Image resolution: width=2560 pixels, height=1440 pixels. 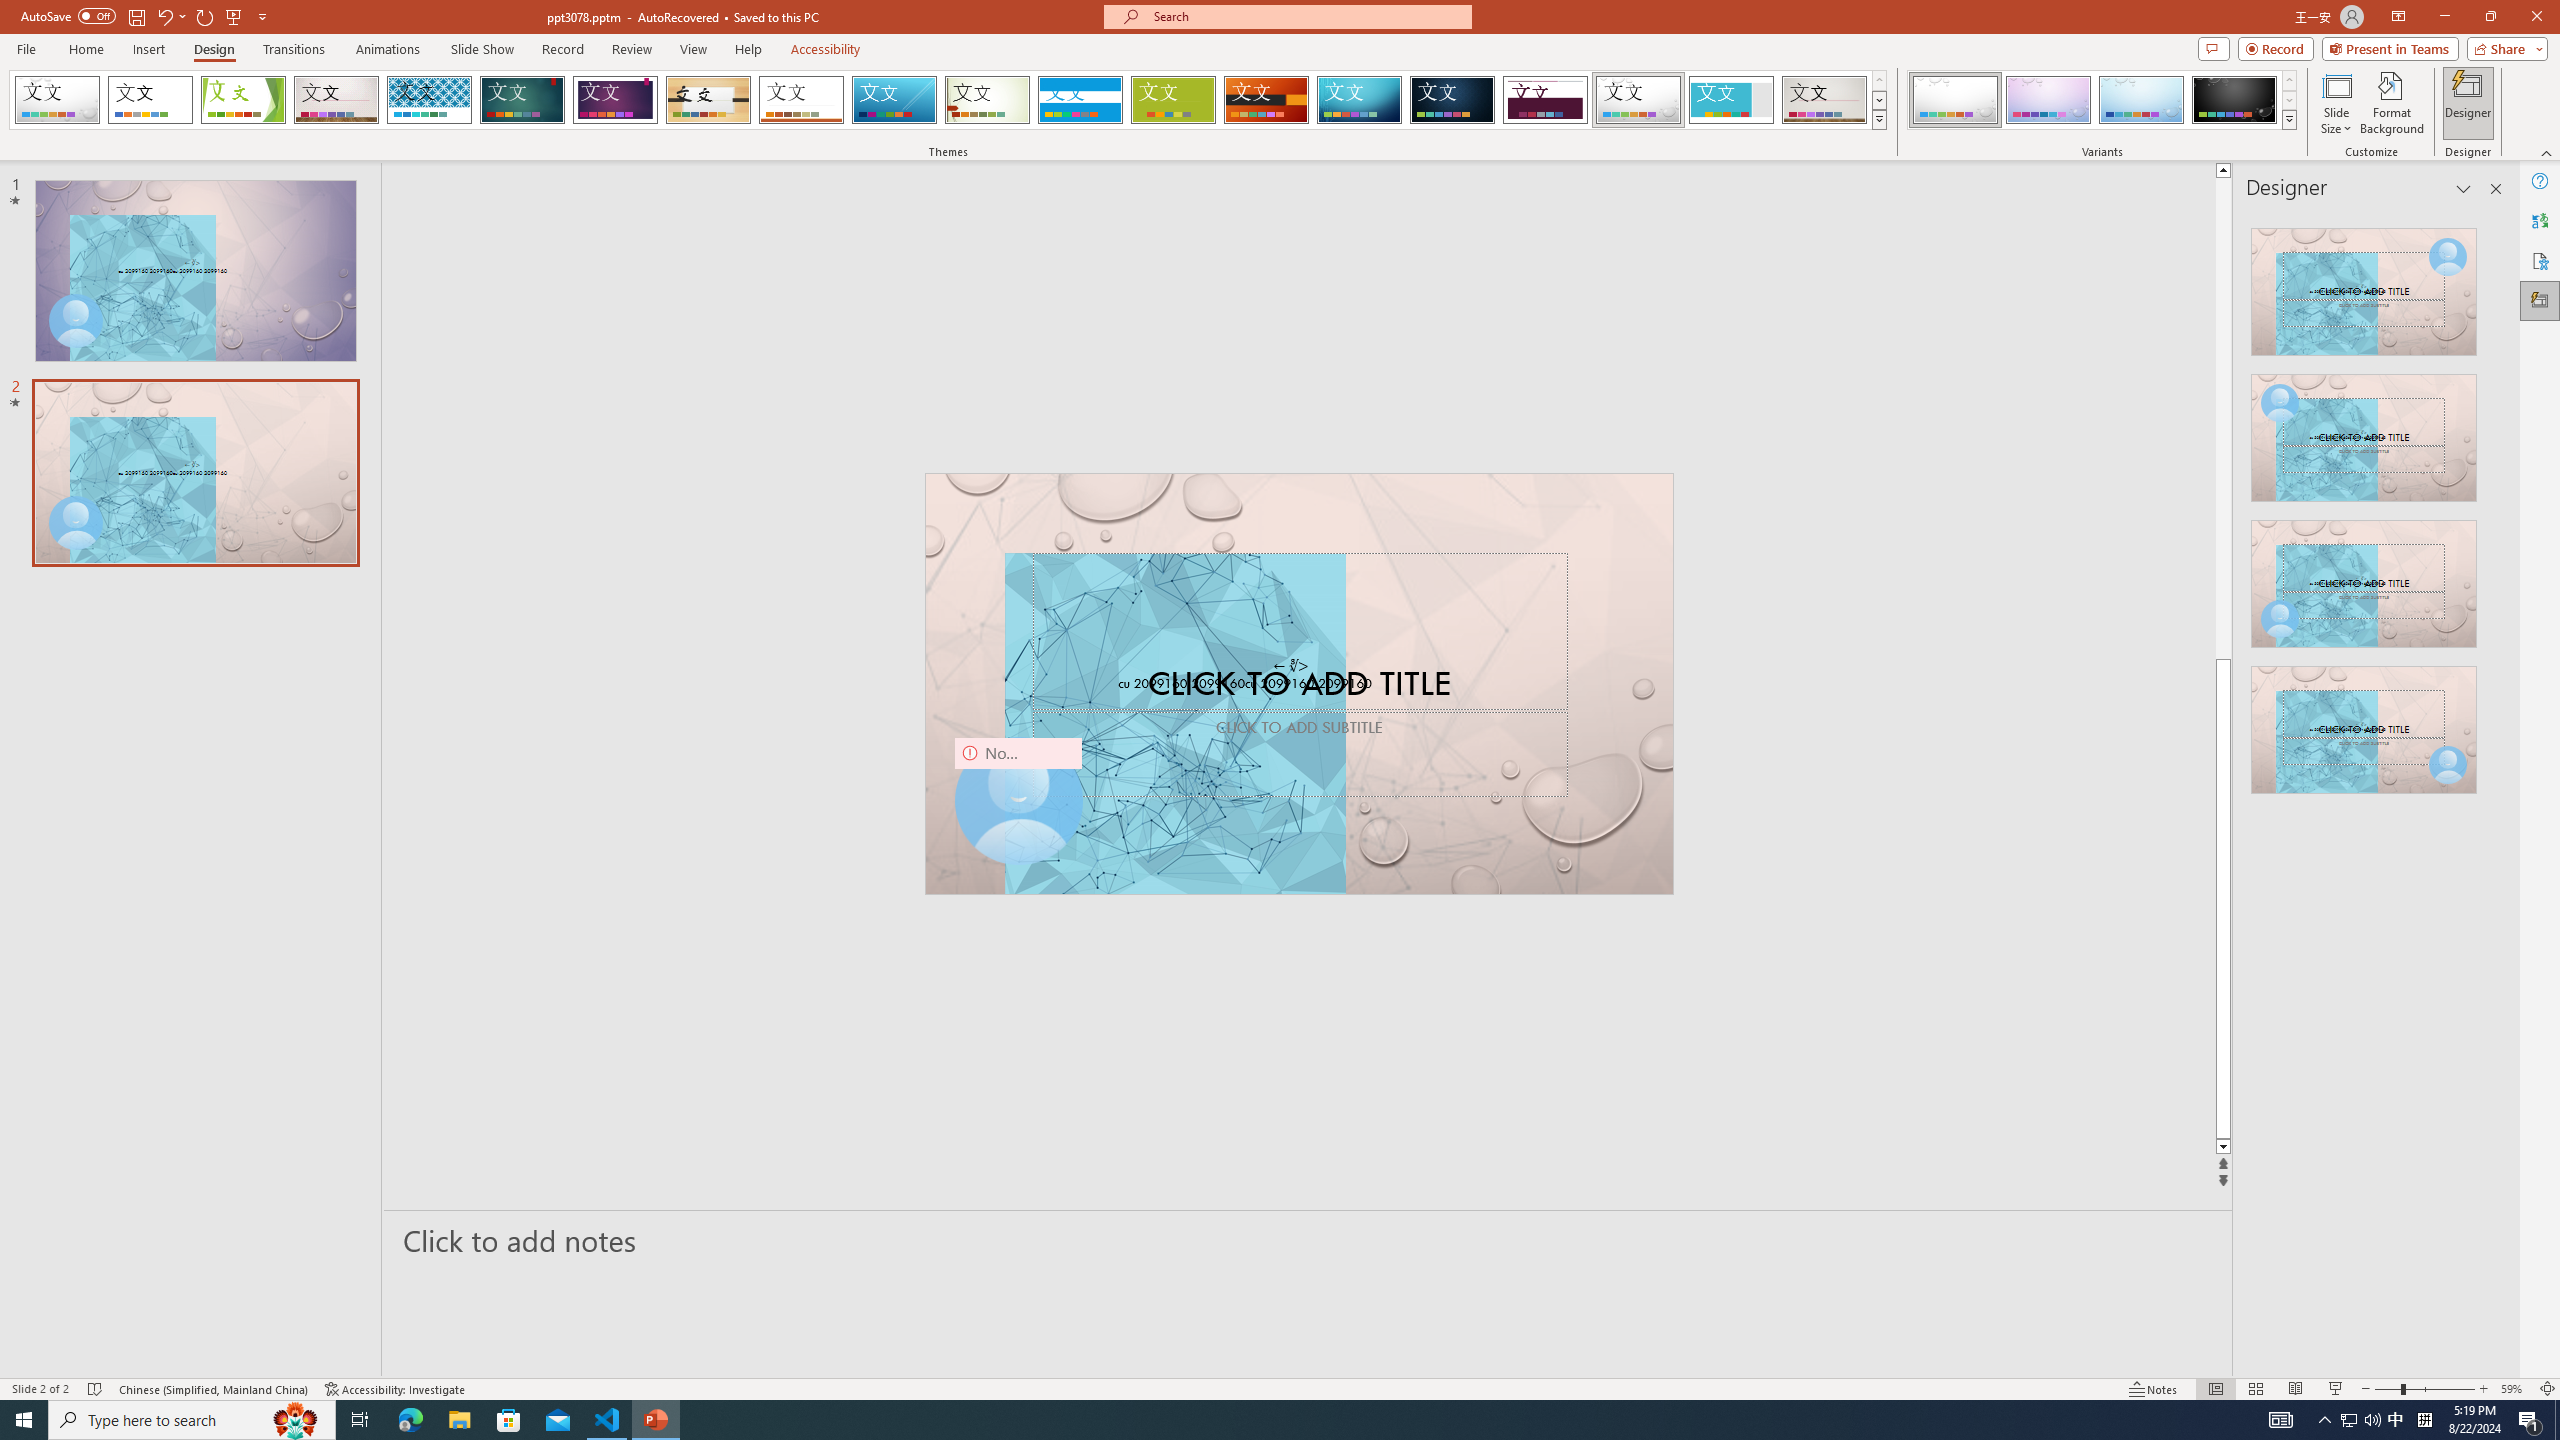 What do you see at coordinates (2514, 1389) in the screenshot?
I see `Zoom 59%` at bounding box center [2514, 1389].